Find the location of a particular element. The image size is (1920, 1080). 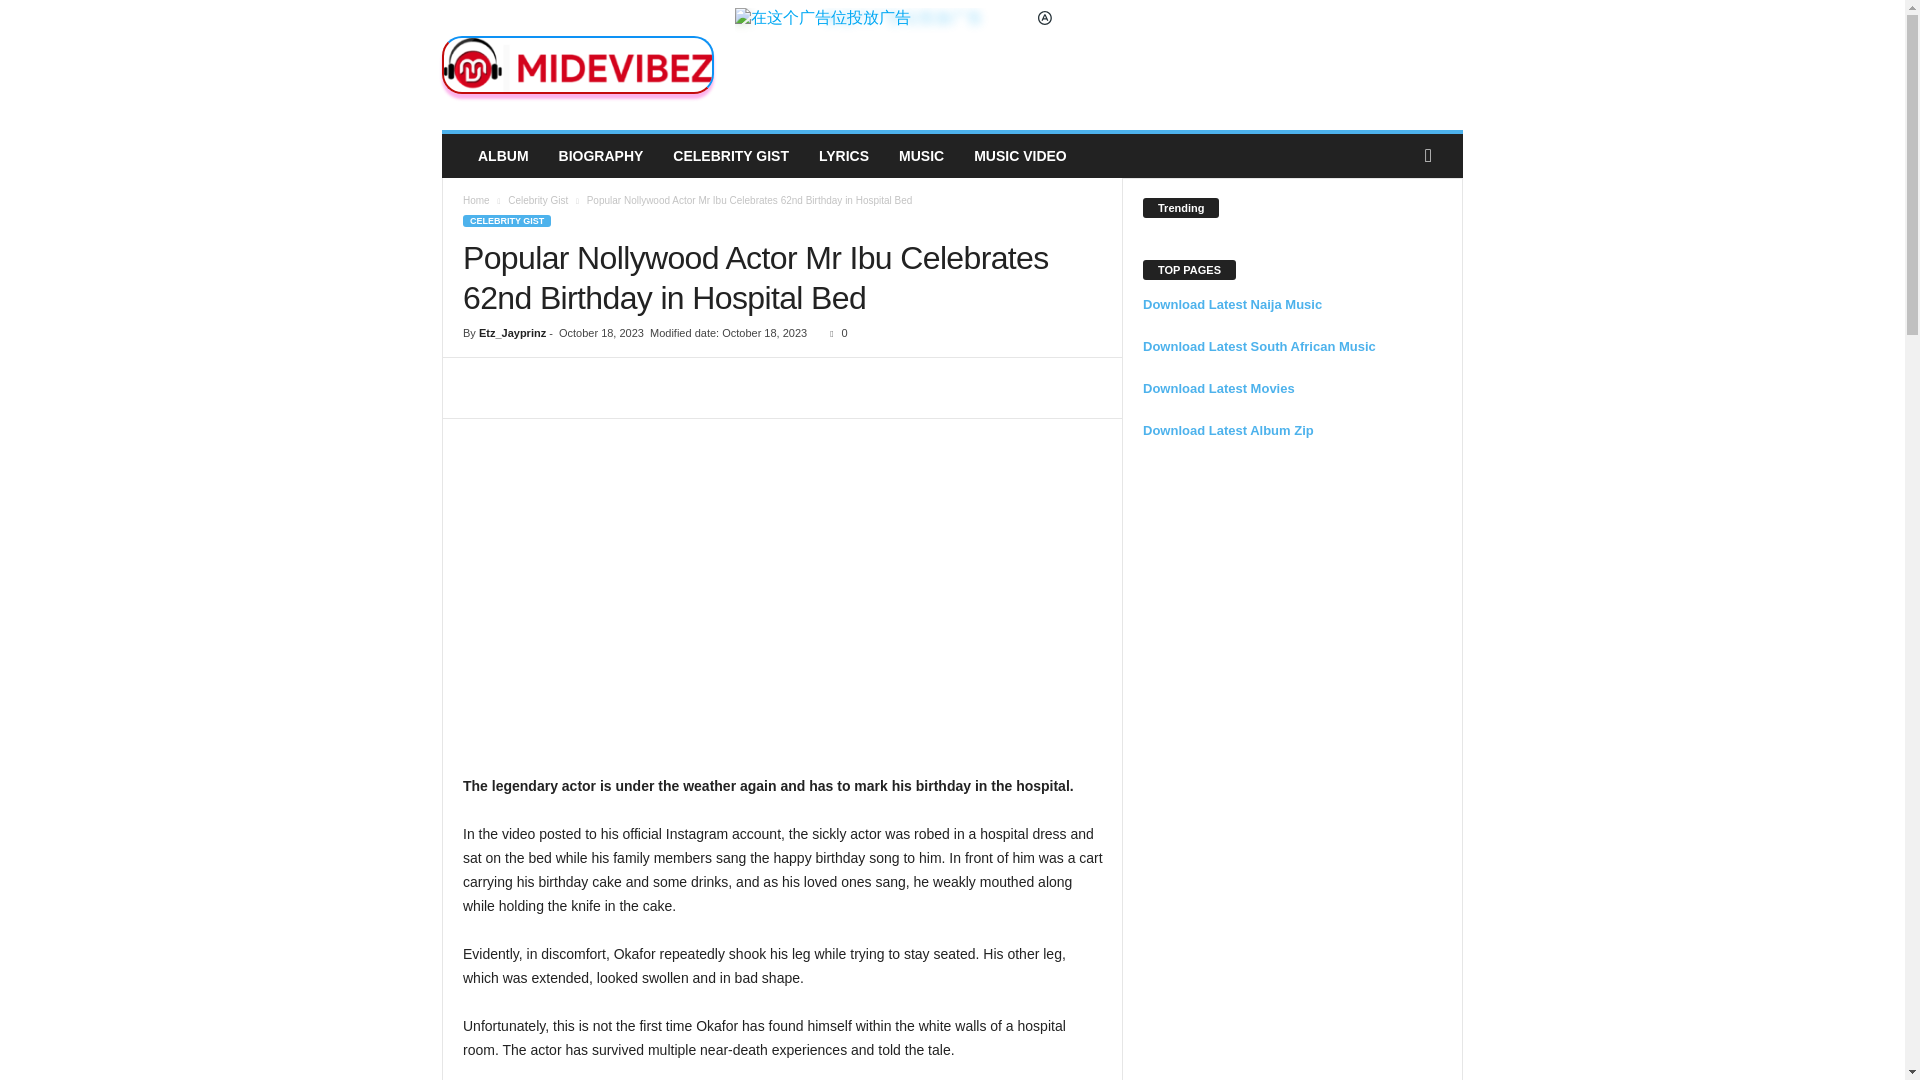

MUSIC is located at coordinates (920, 156).